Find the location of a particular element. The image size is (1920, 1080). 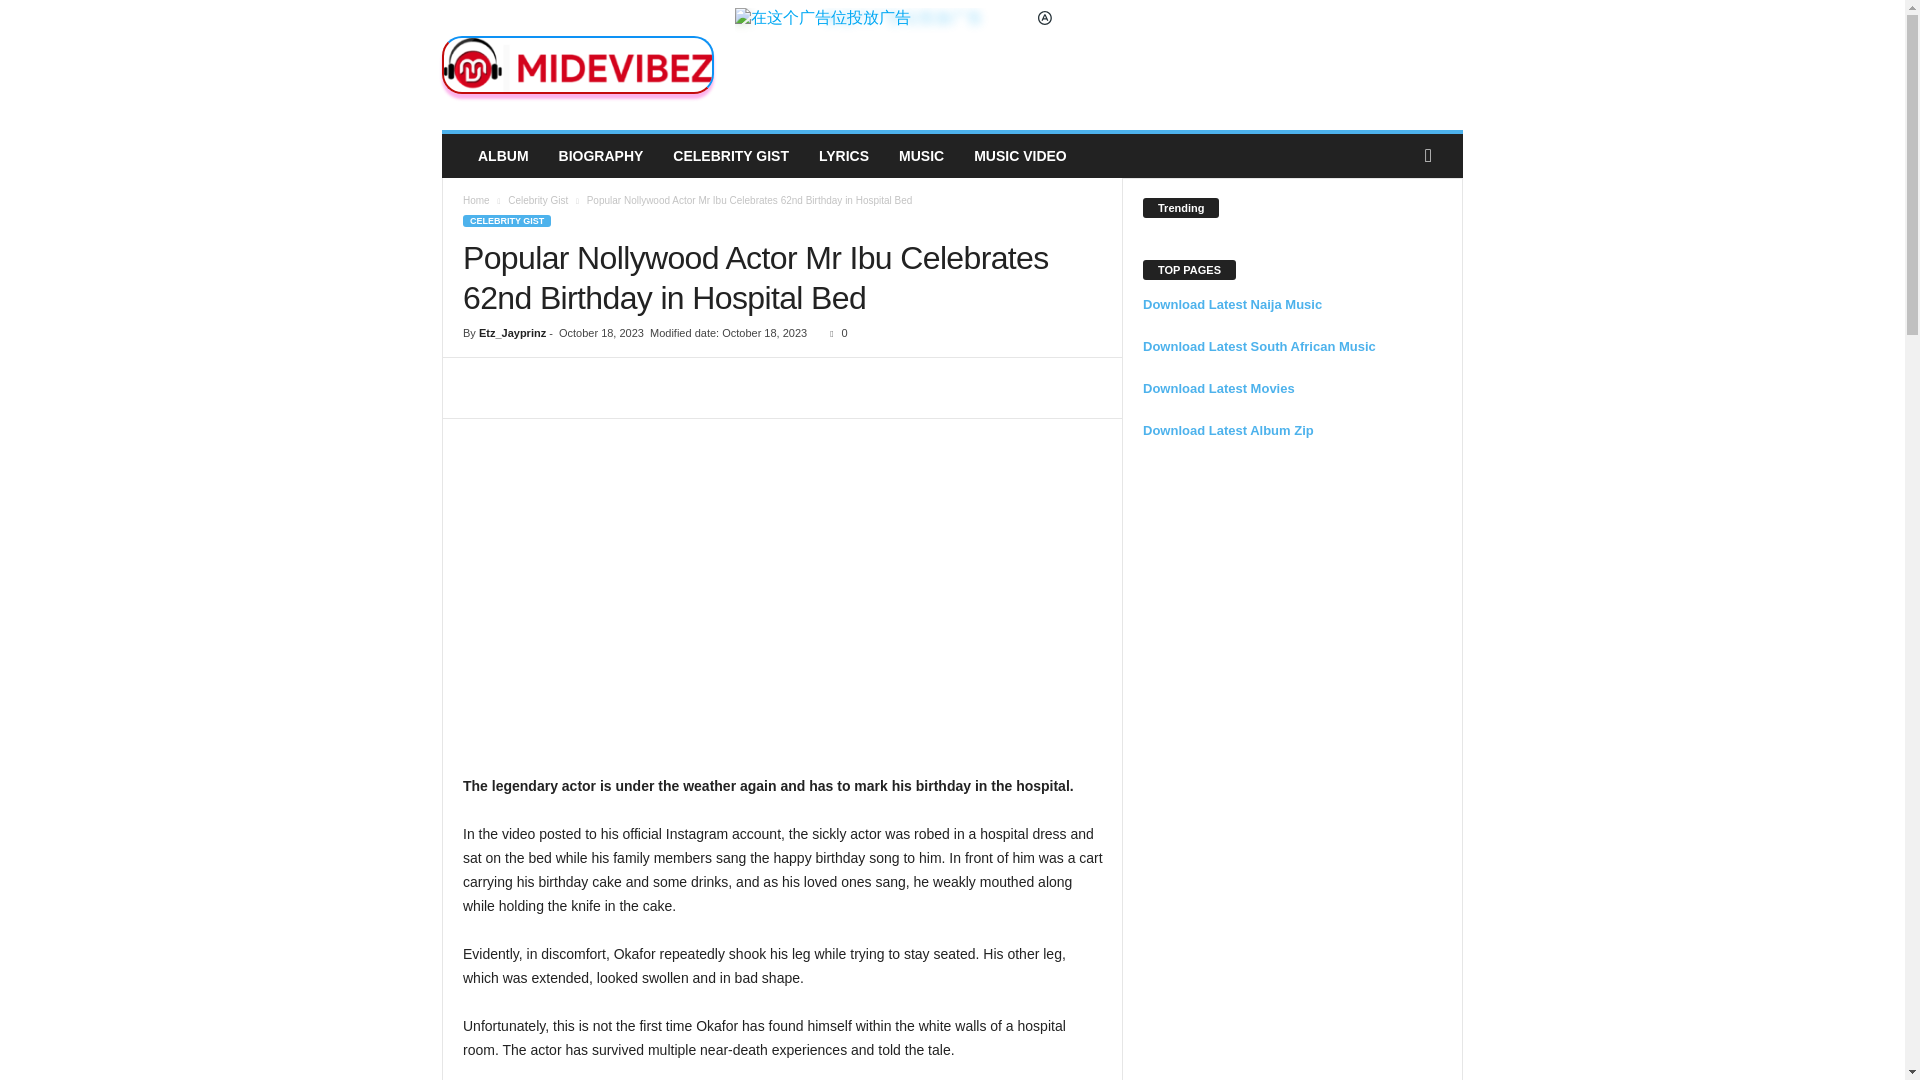

MUSIC is located at coordinates (920, 156).